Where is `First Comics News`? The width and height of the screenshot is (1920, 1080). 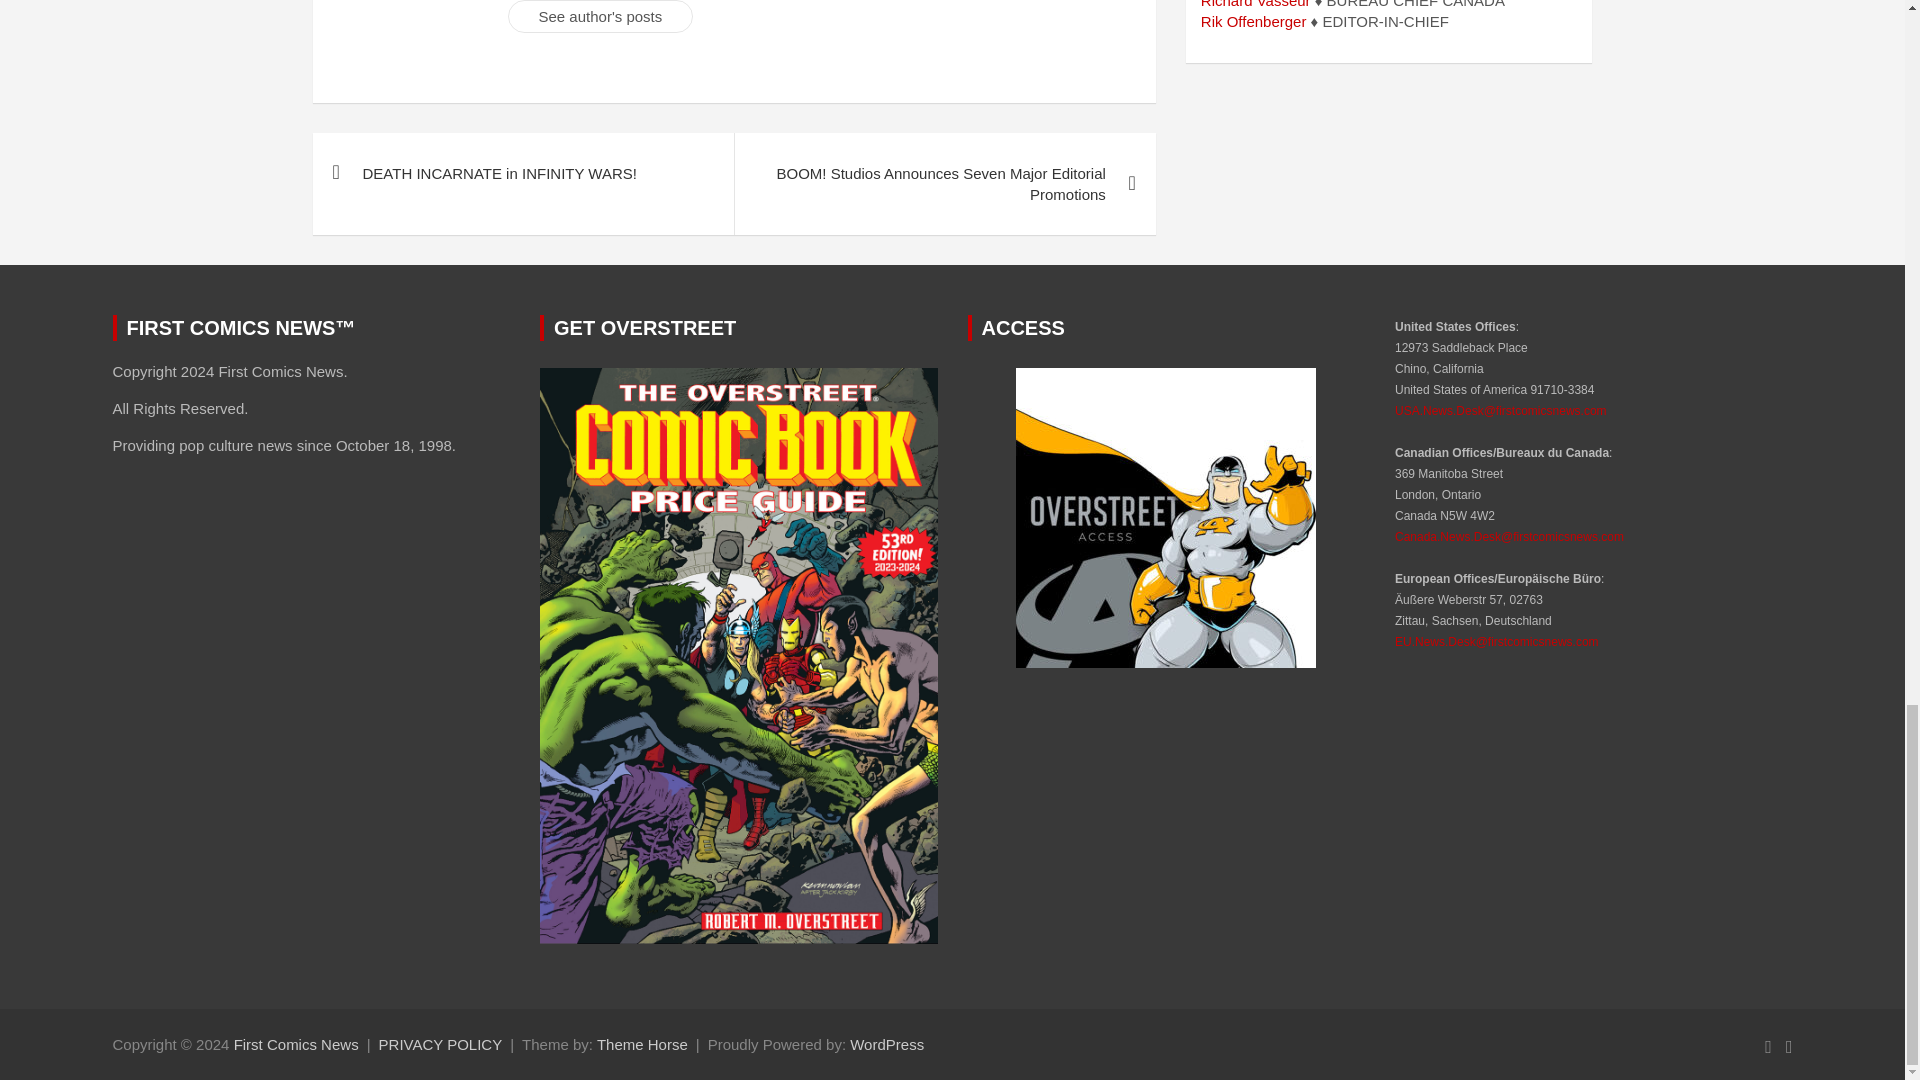 First Comics News is located at coordinates (296, 1044).